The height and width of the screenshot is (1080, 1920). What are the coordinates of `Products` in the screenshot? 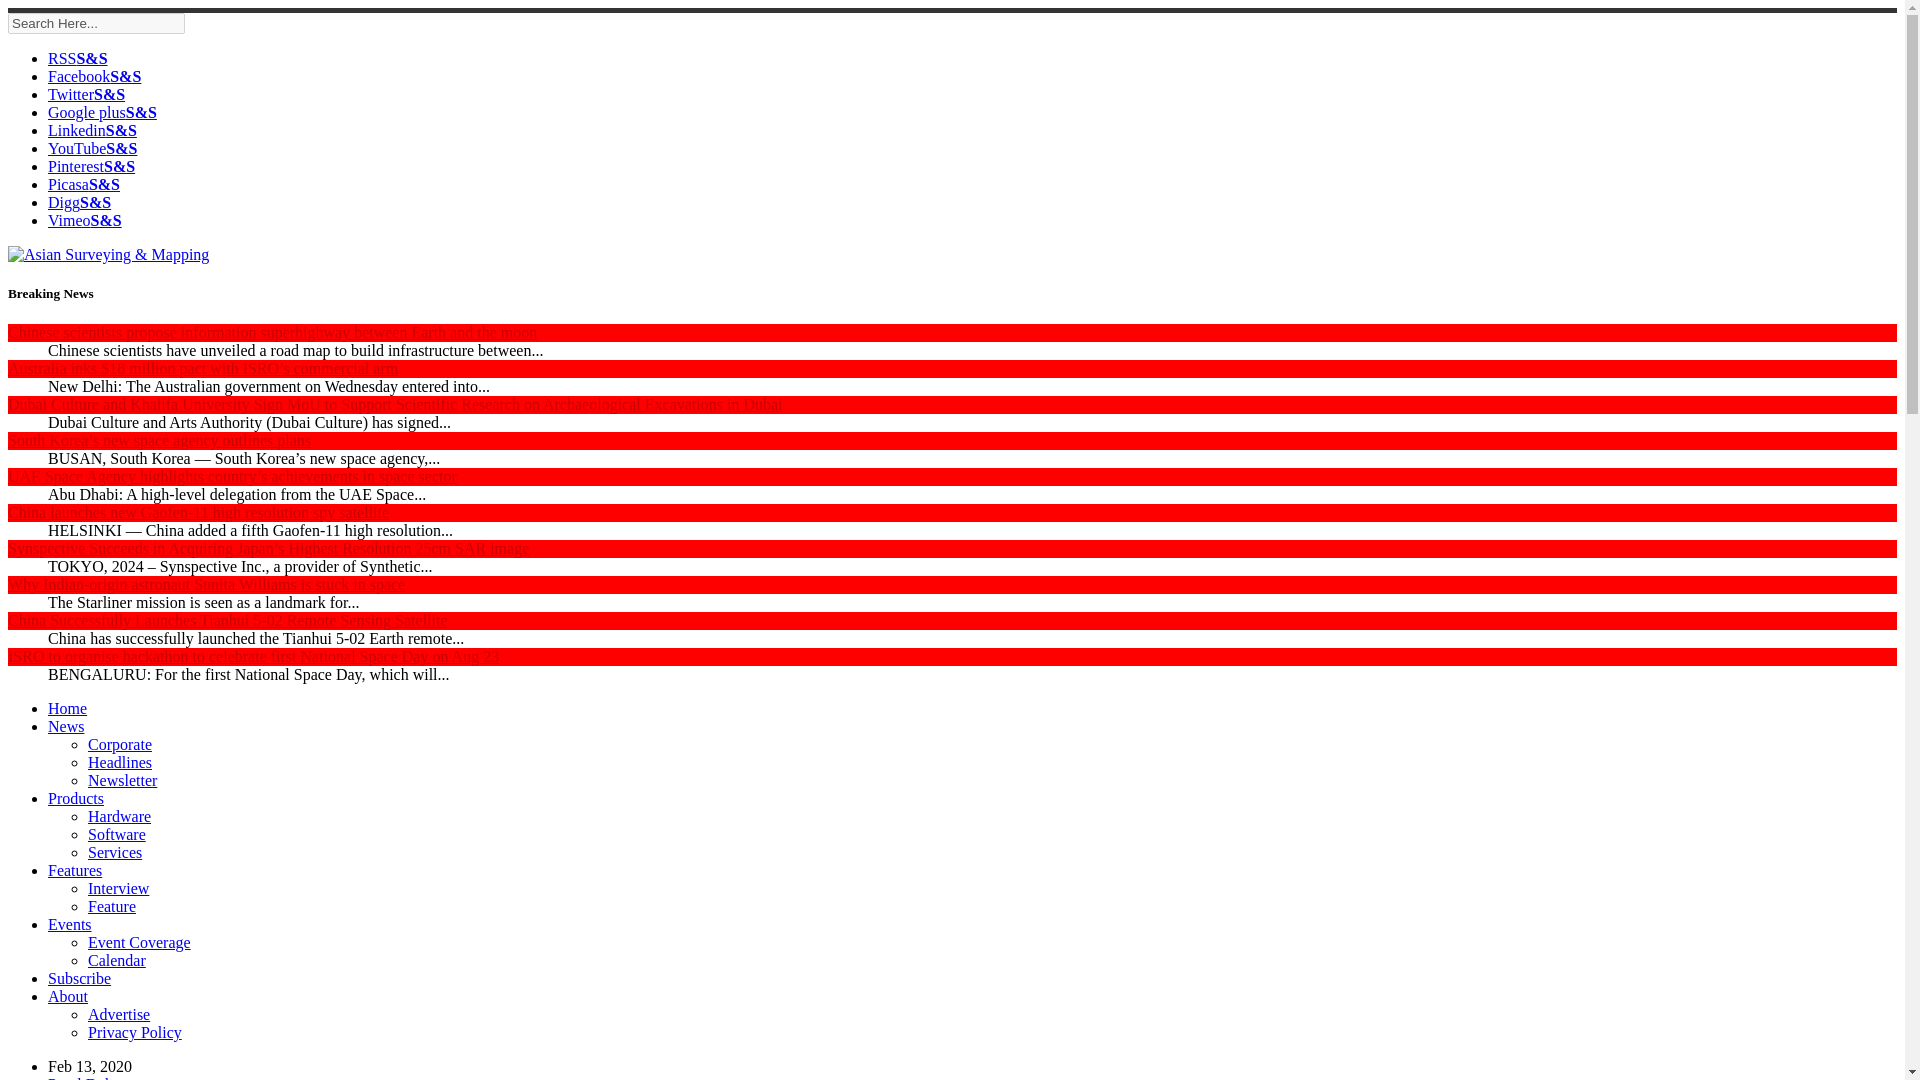 It's located at (76, 798).